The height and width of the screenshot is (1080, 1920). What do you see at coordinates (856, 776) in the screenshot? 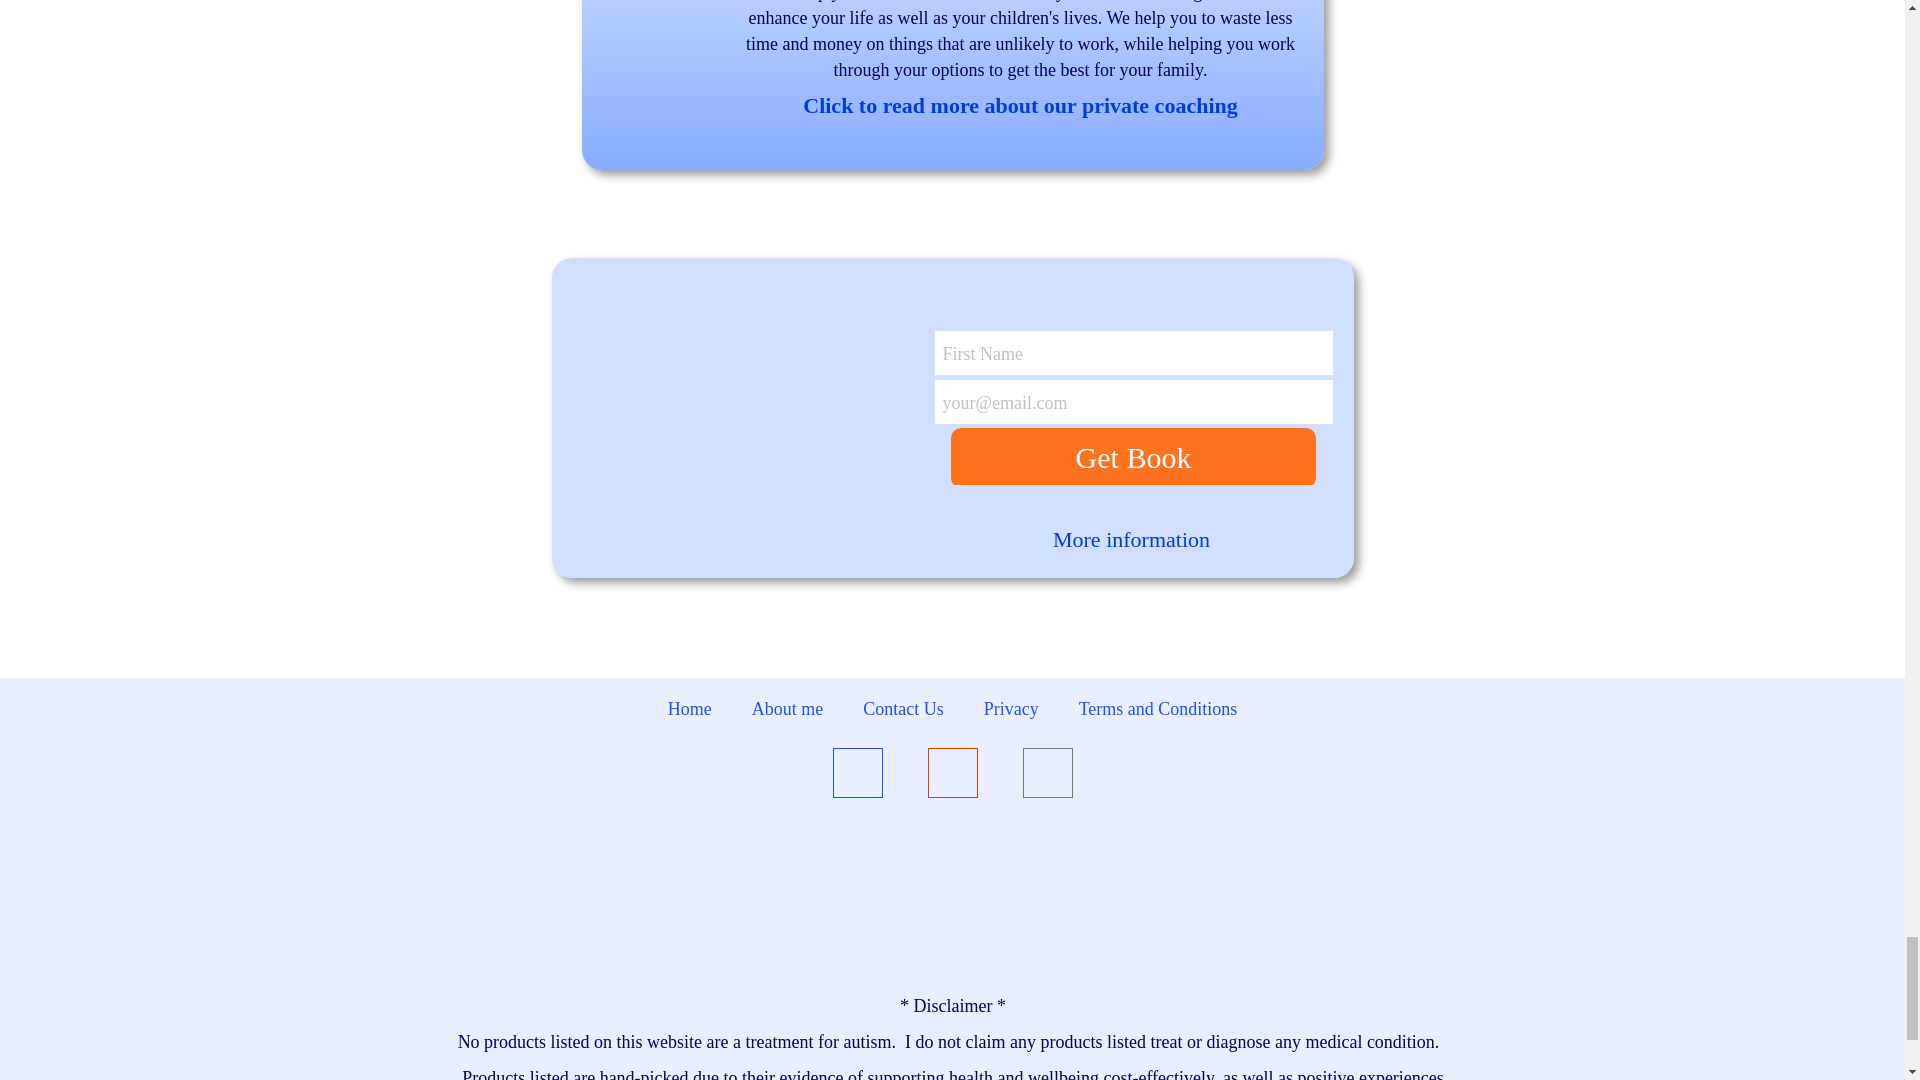
I see `Facebook` at bounding box center [856, 776].